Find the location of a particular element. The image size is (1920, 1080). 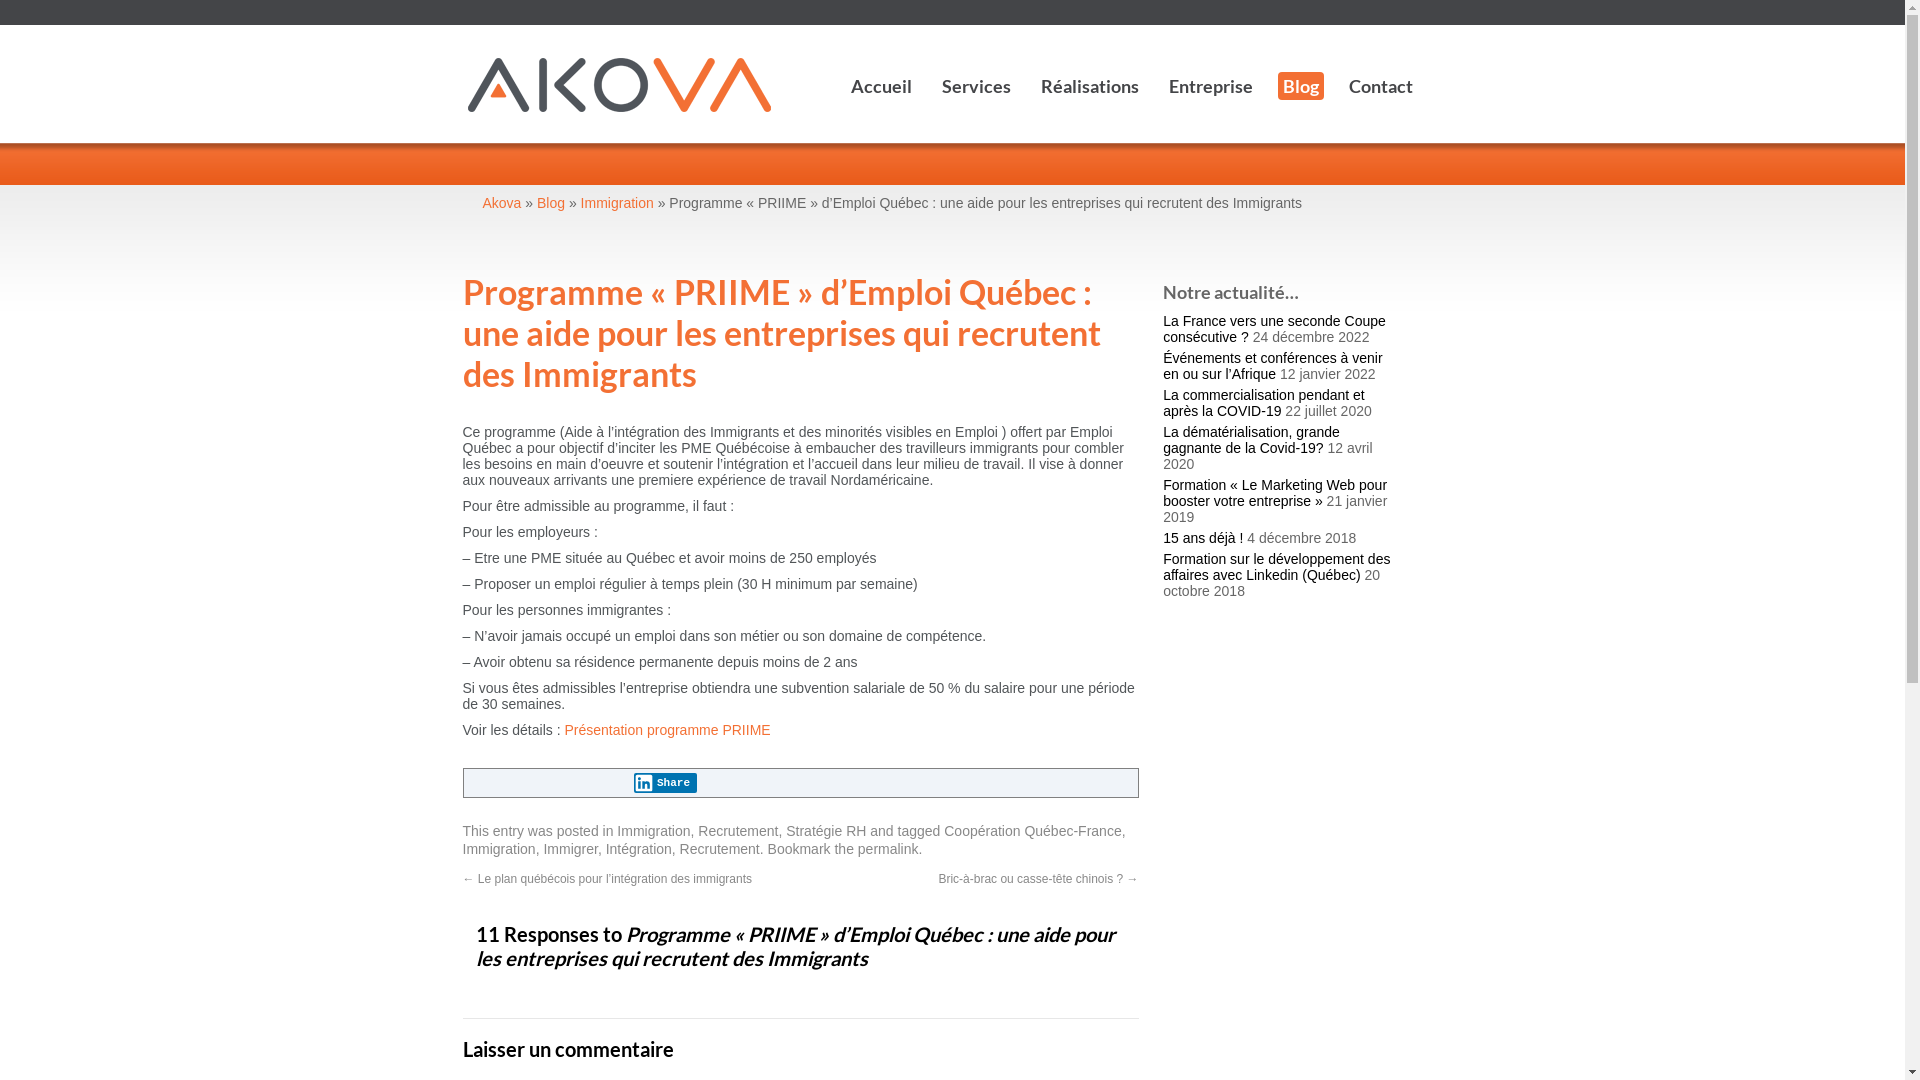

Recrutement is located at coordinates (720, 849).